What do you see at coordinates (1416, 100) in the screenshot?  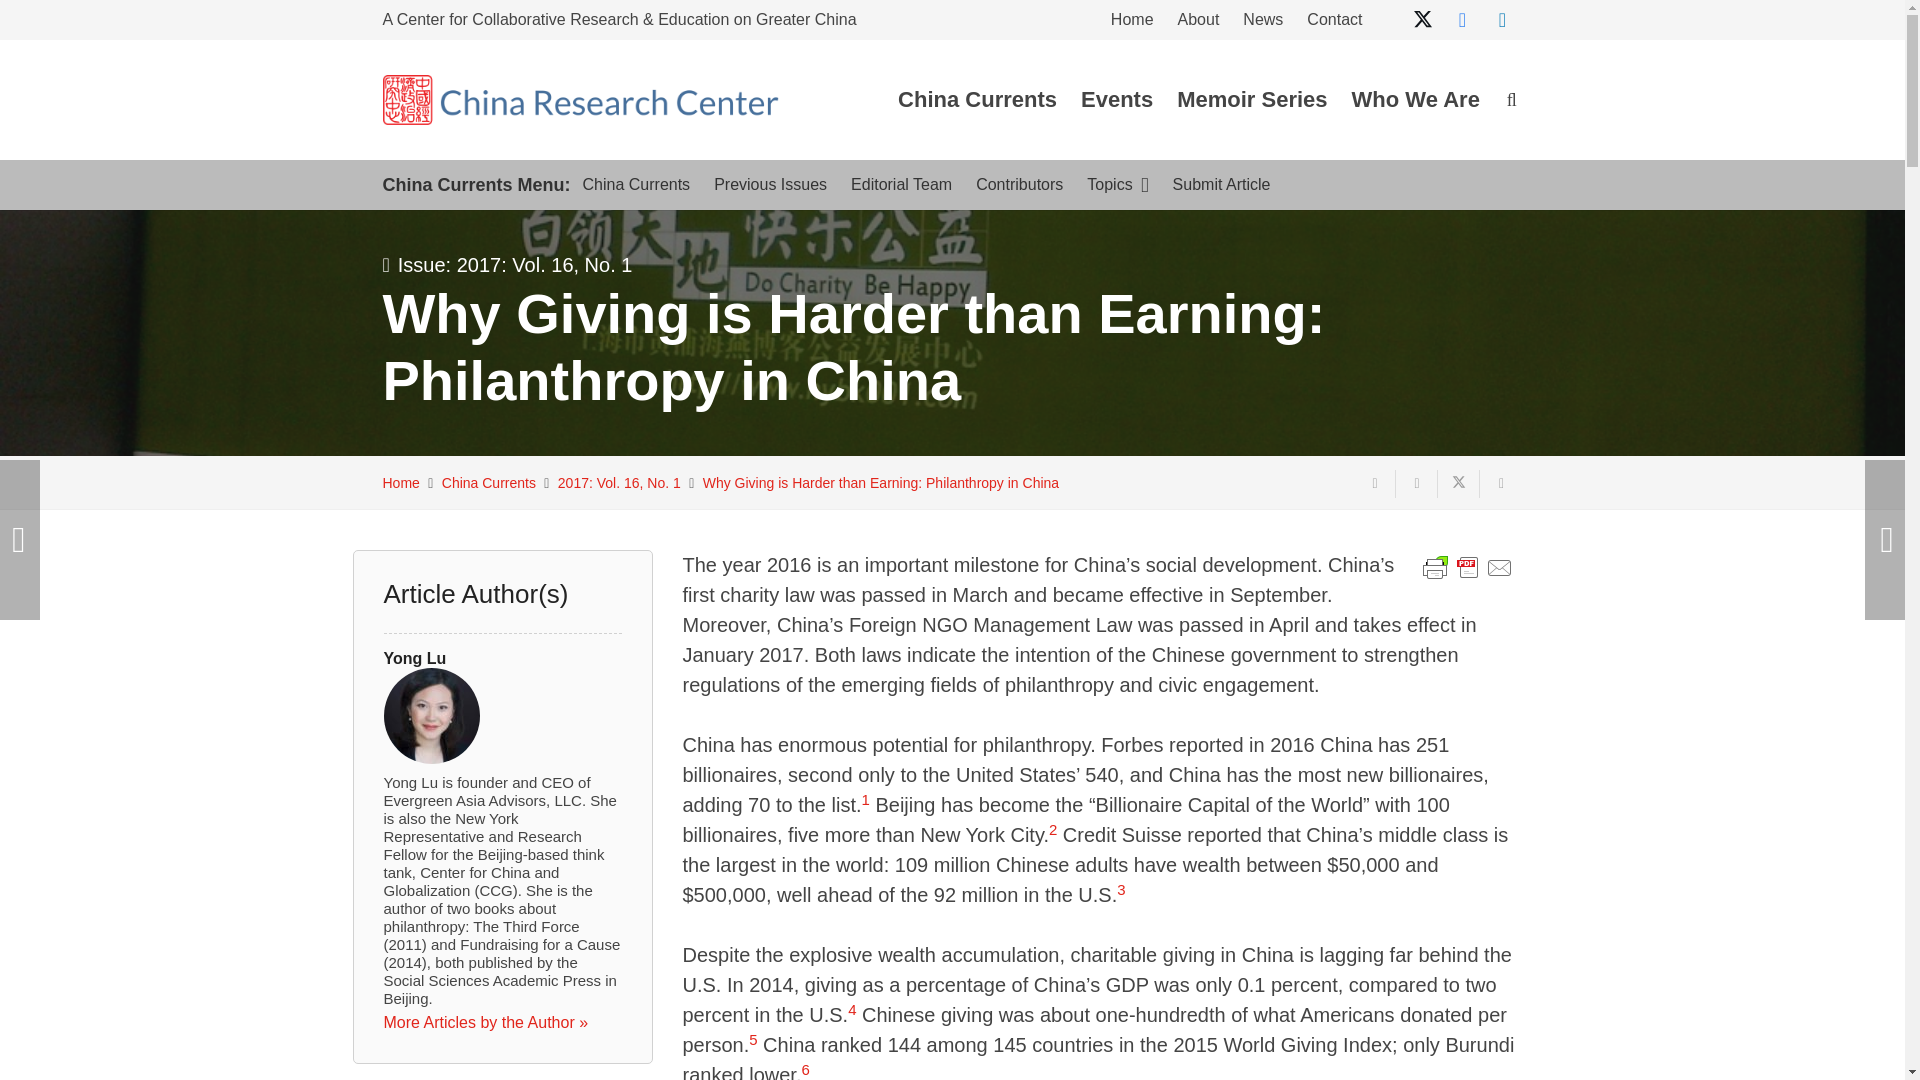 I see `Who We Are` at bounding box center [1416, 100].